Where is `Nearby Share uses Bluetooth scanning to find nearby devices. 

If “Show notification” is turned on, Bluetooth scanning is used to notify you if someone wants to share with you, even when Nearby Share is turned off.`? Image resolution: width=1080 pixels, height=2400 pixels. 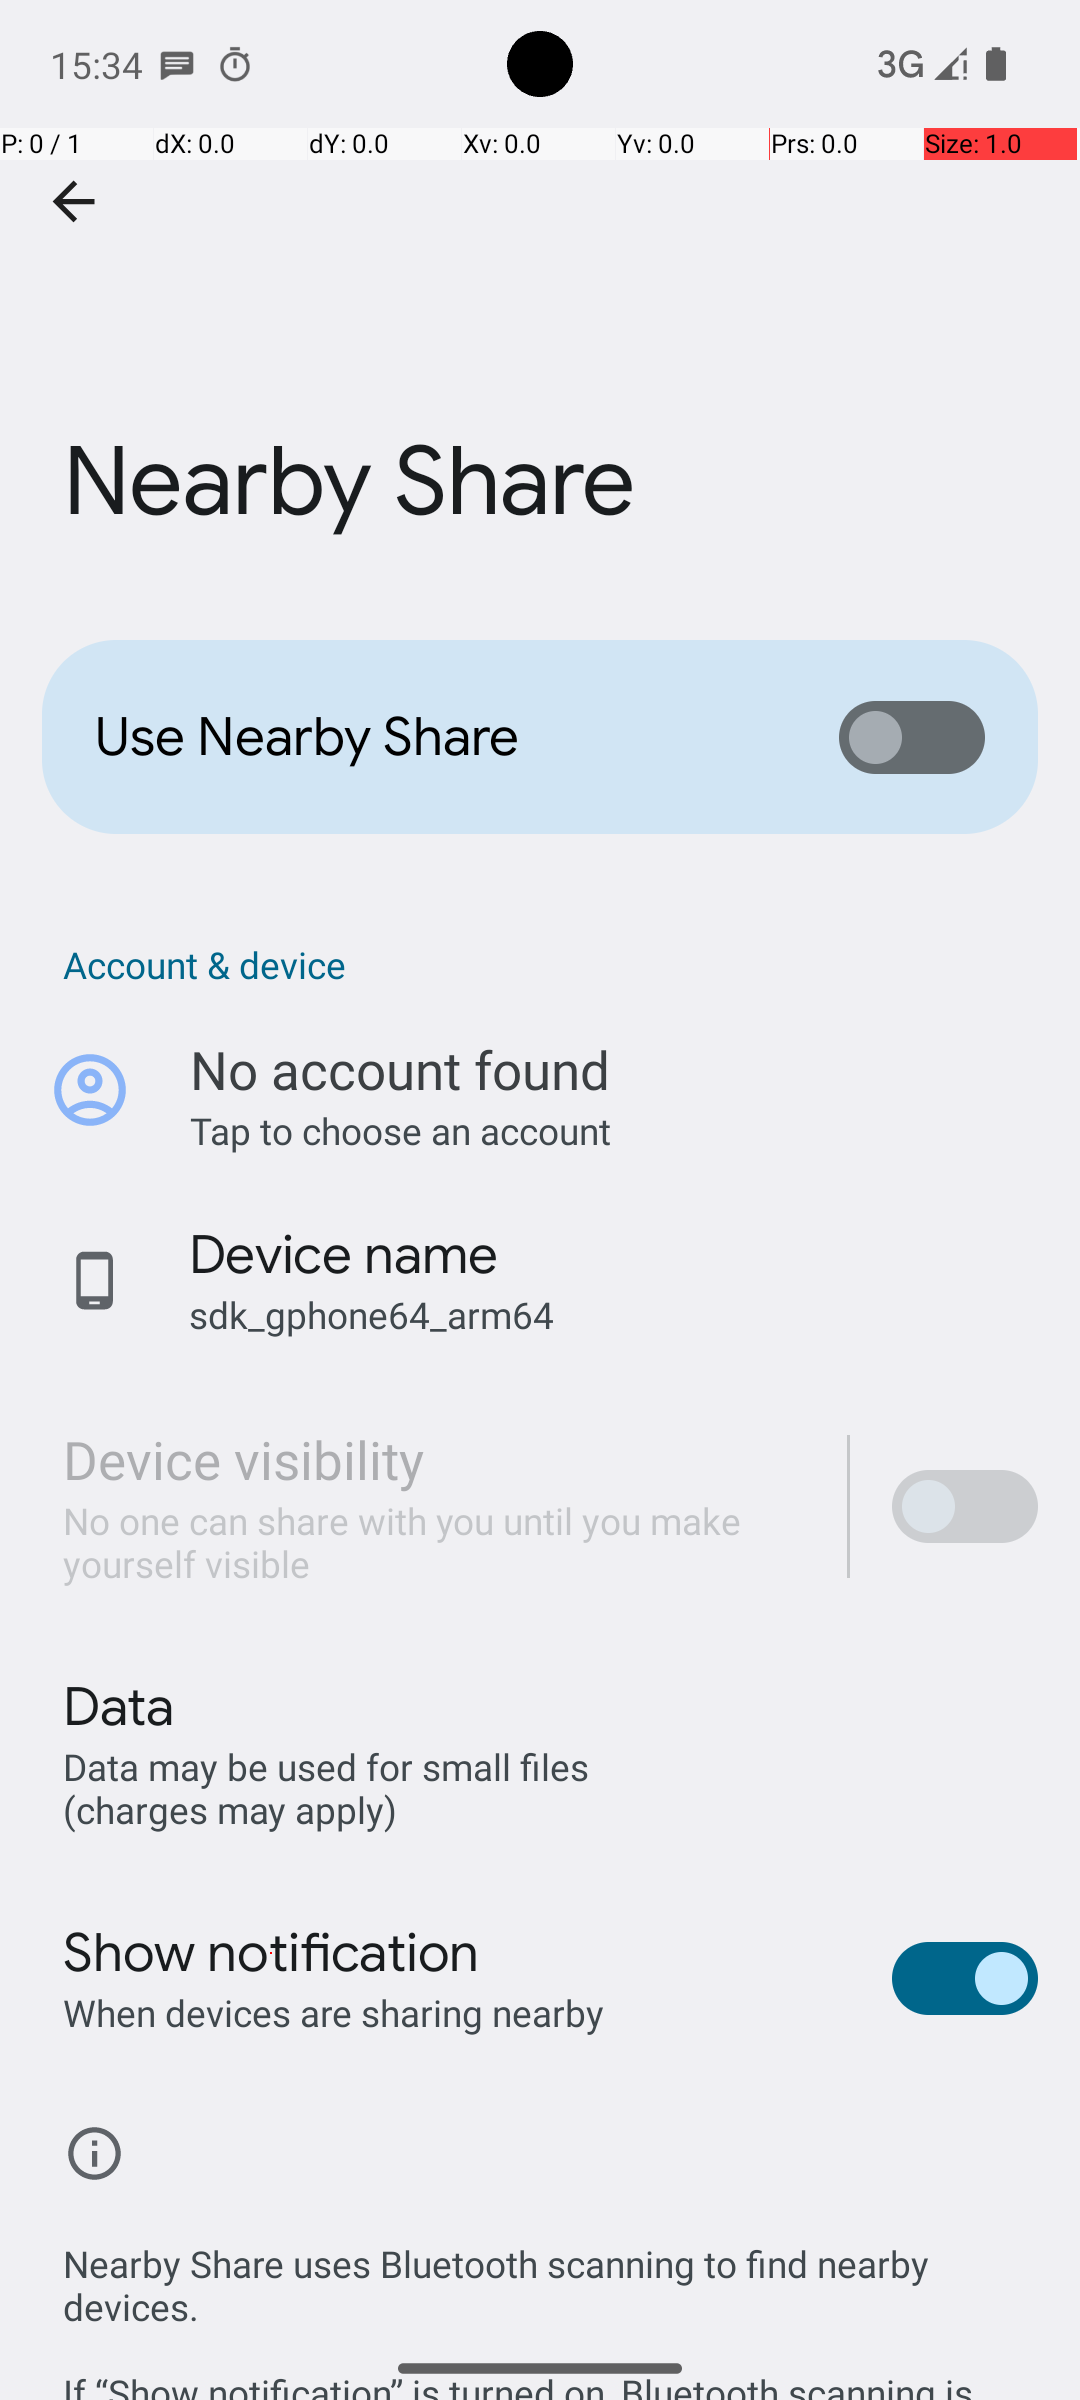 Nearby Share uses Bluetooth scanning to find nearby devices. 

If “Show notification” is turned on, Bluetooth scanning is used to notify you if someone wants to share with you, even when Nearby Share is turned off. is located at coordinates (550, 2298).